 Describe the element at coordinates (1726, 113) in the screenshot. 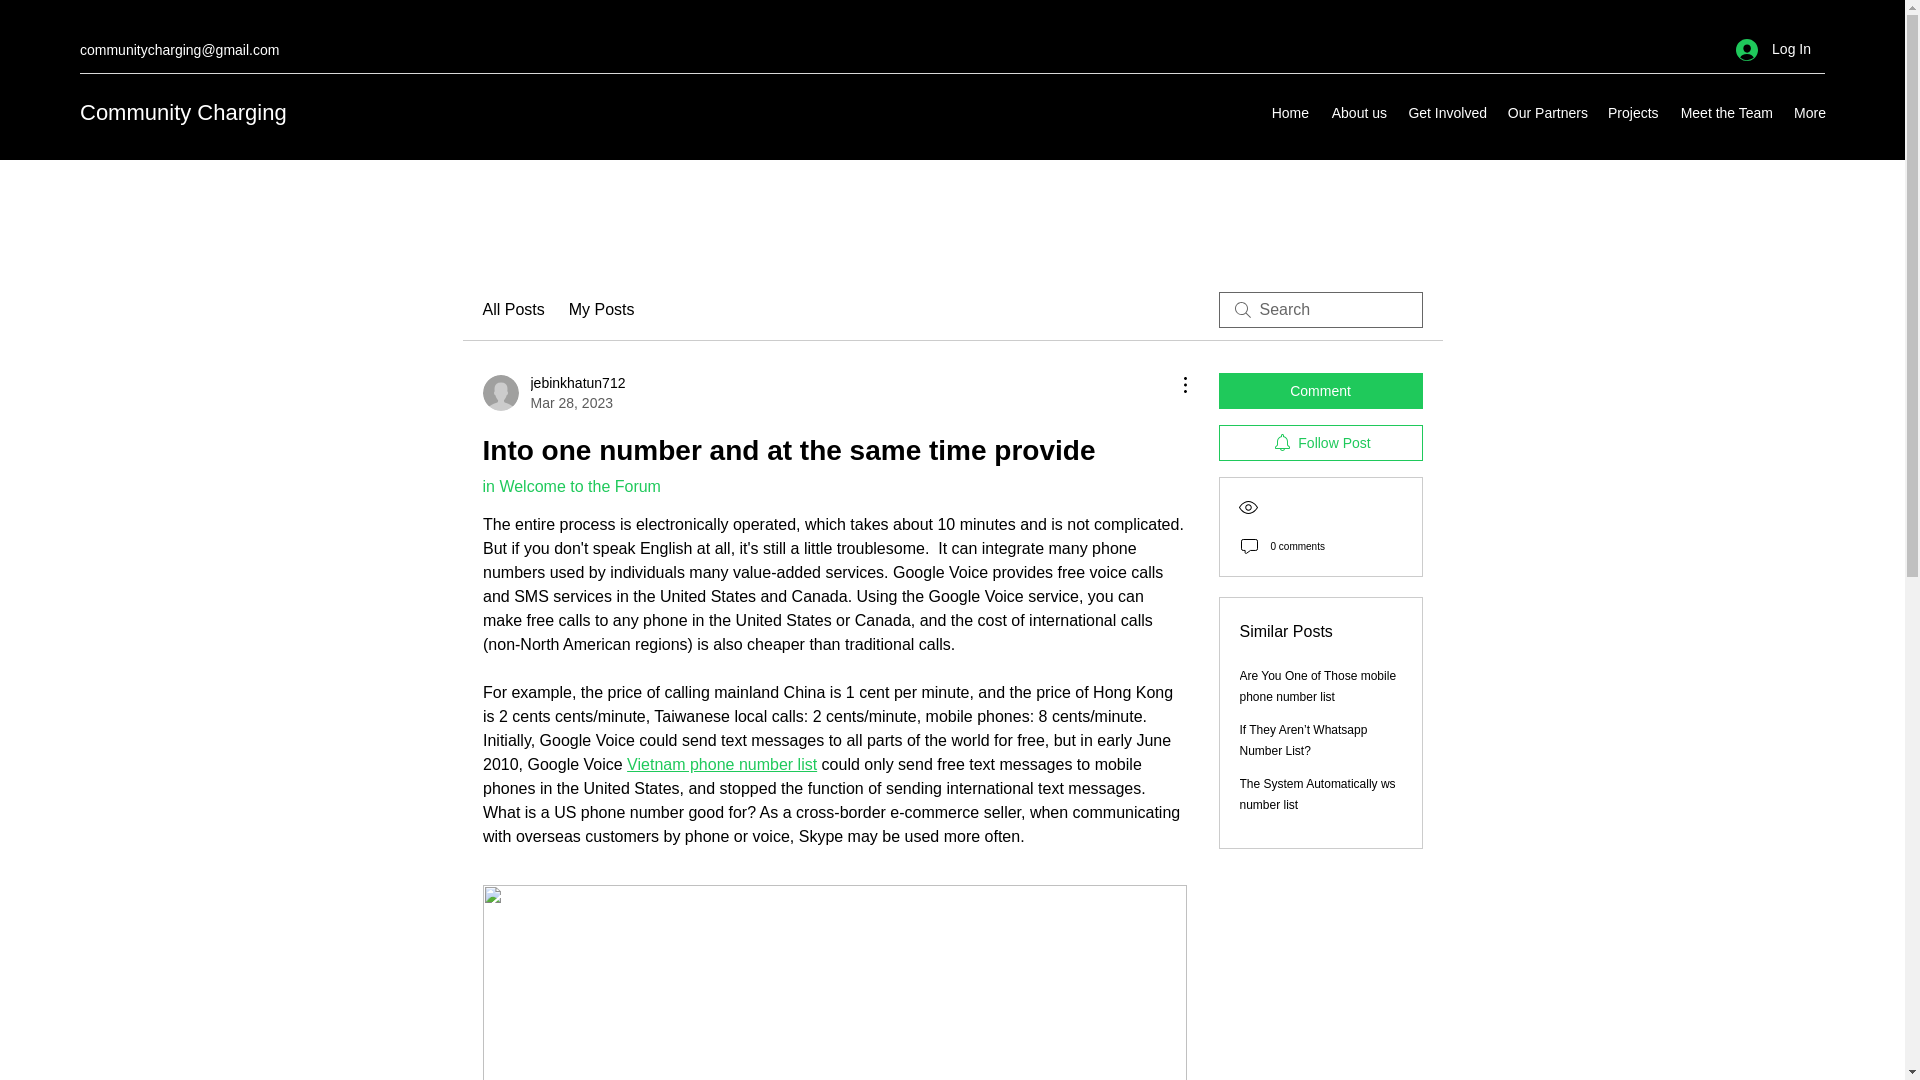

I see `Follow Post` at that location.